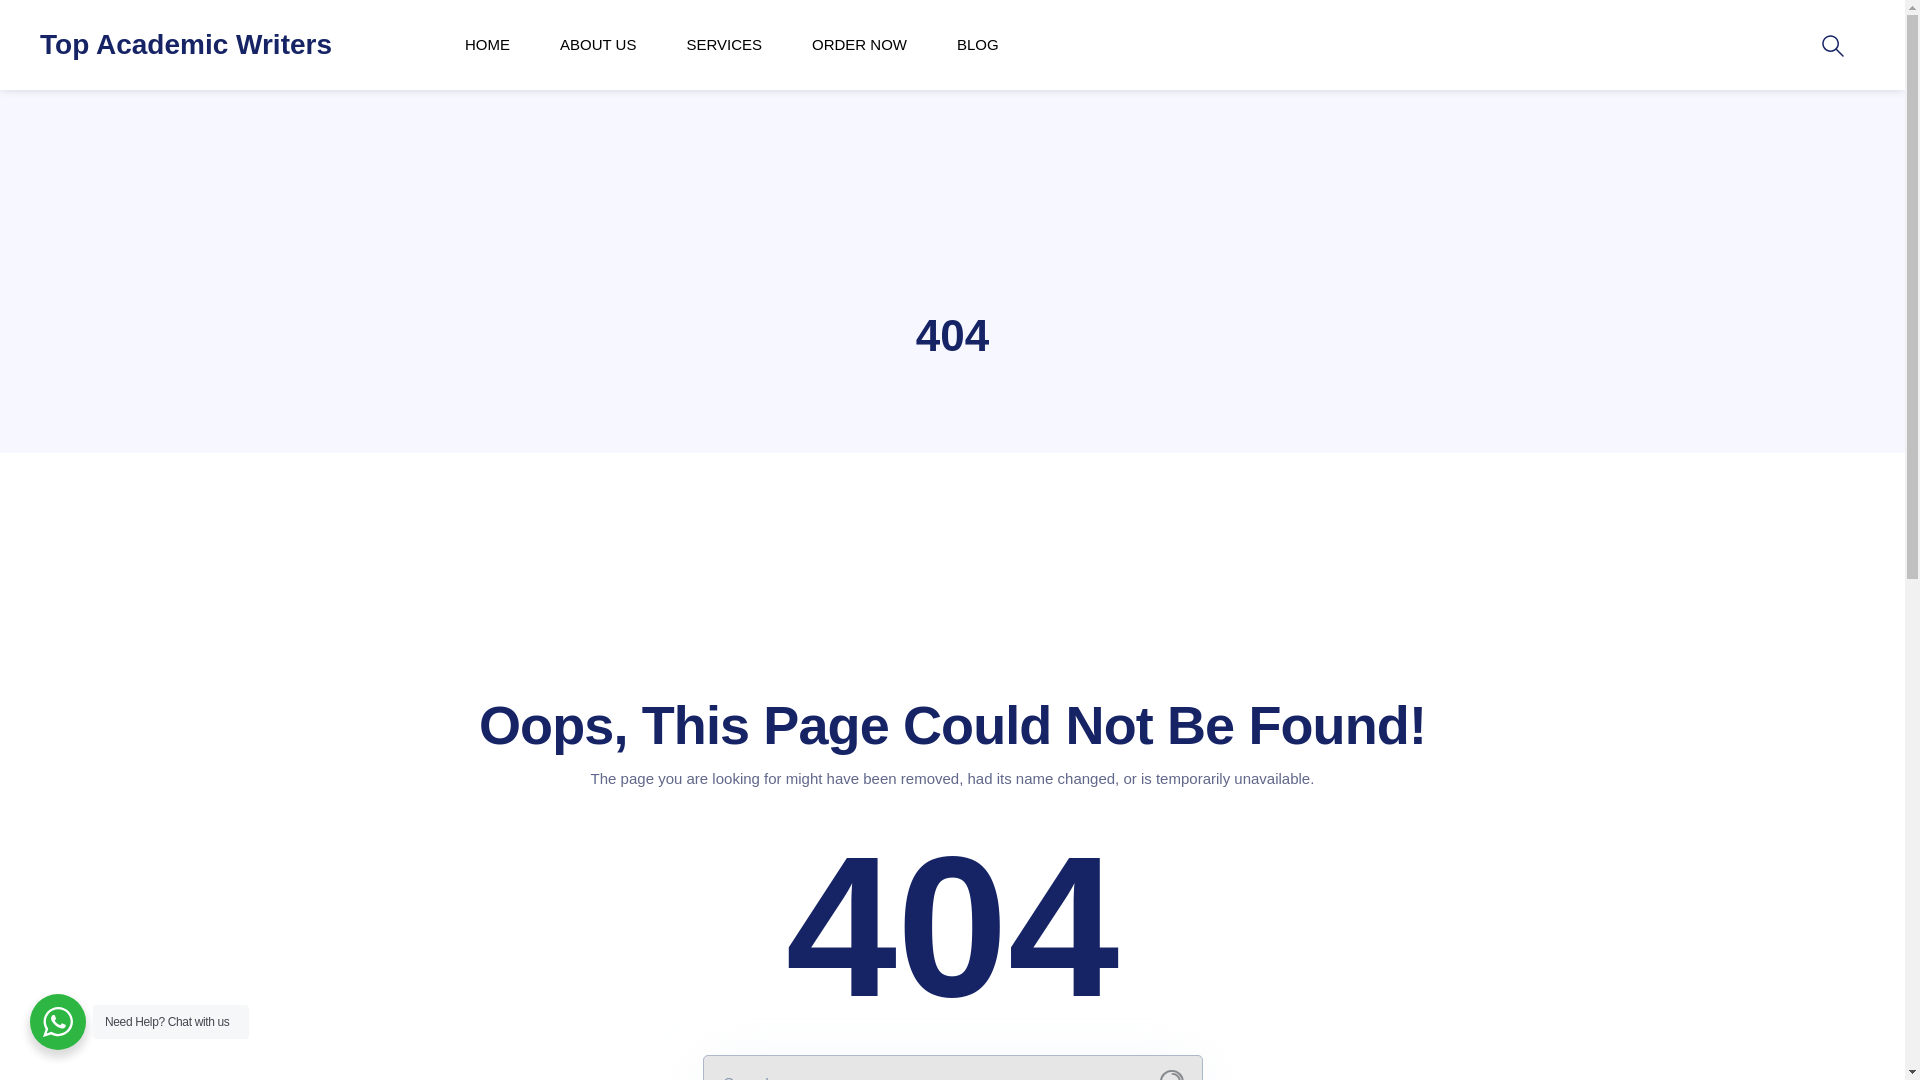 This screenshot has height=1080, width=1920. Describe the element at coordinates (186, 44) in the screenshot. I see `Top Academic Writers` at that location.